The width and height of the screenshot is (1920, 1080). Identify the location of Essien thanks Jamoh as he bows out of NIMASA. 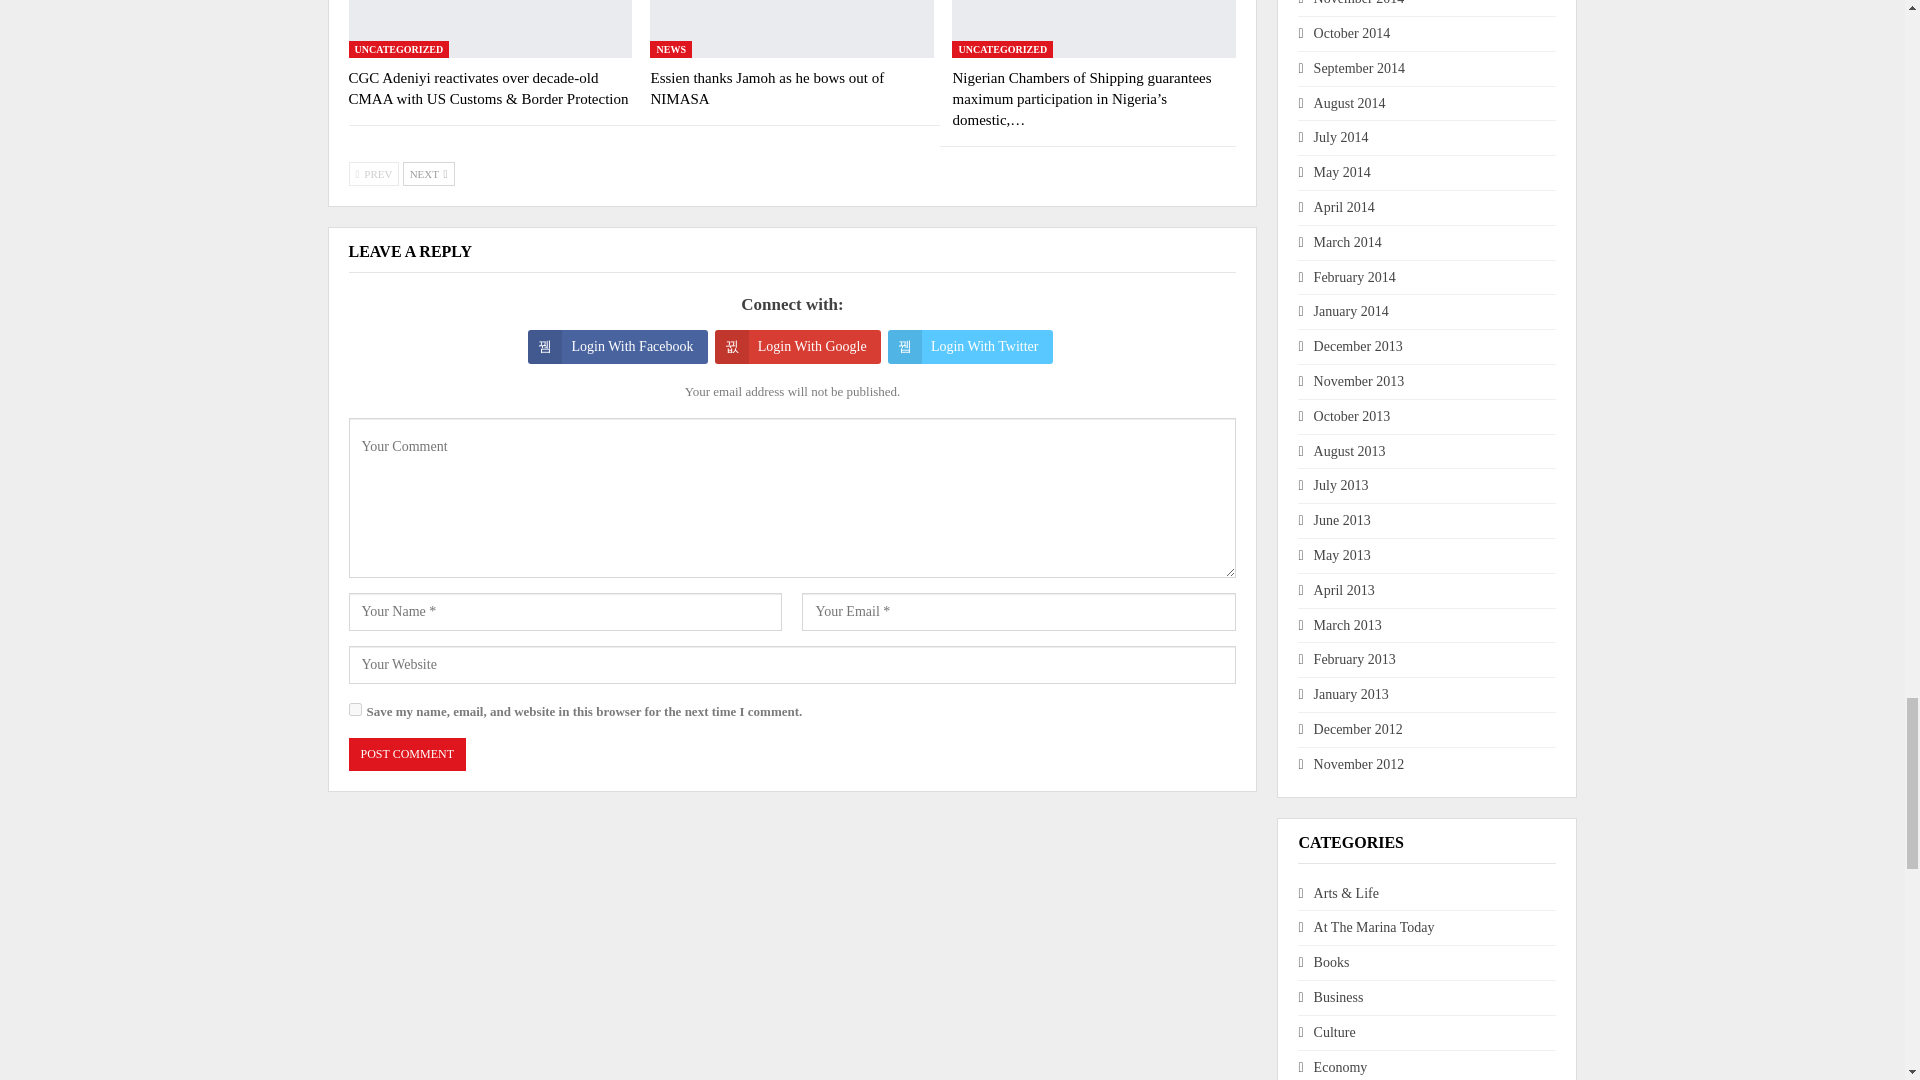
(766, 88).